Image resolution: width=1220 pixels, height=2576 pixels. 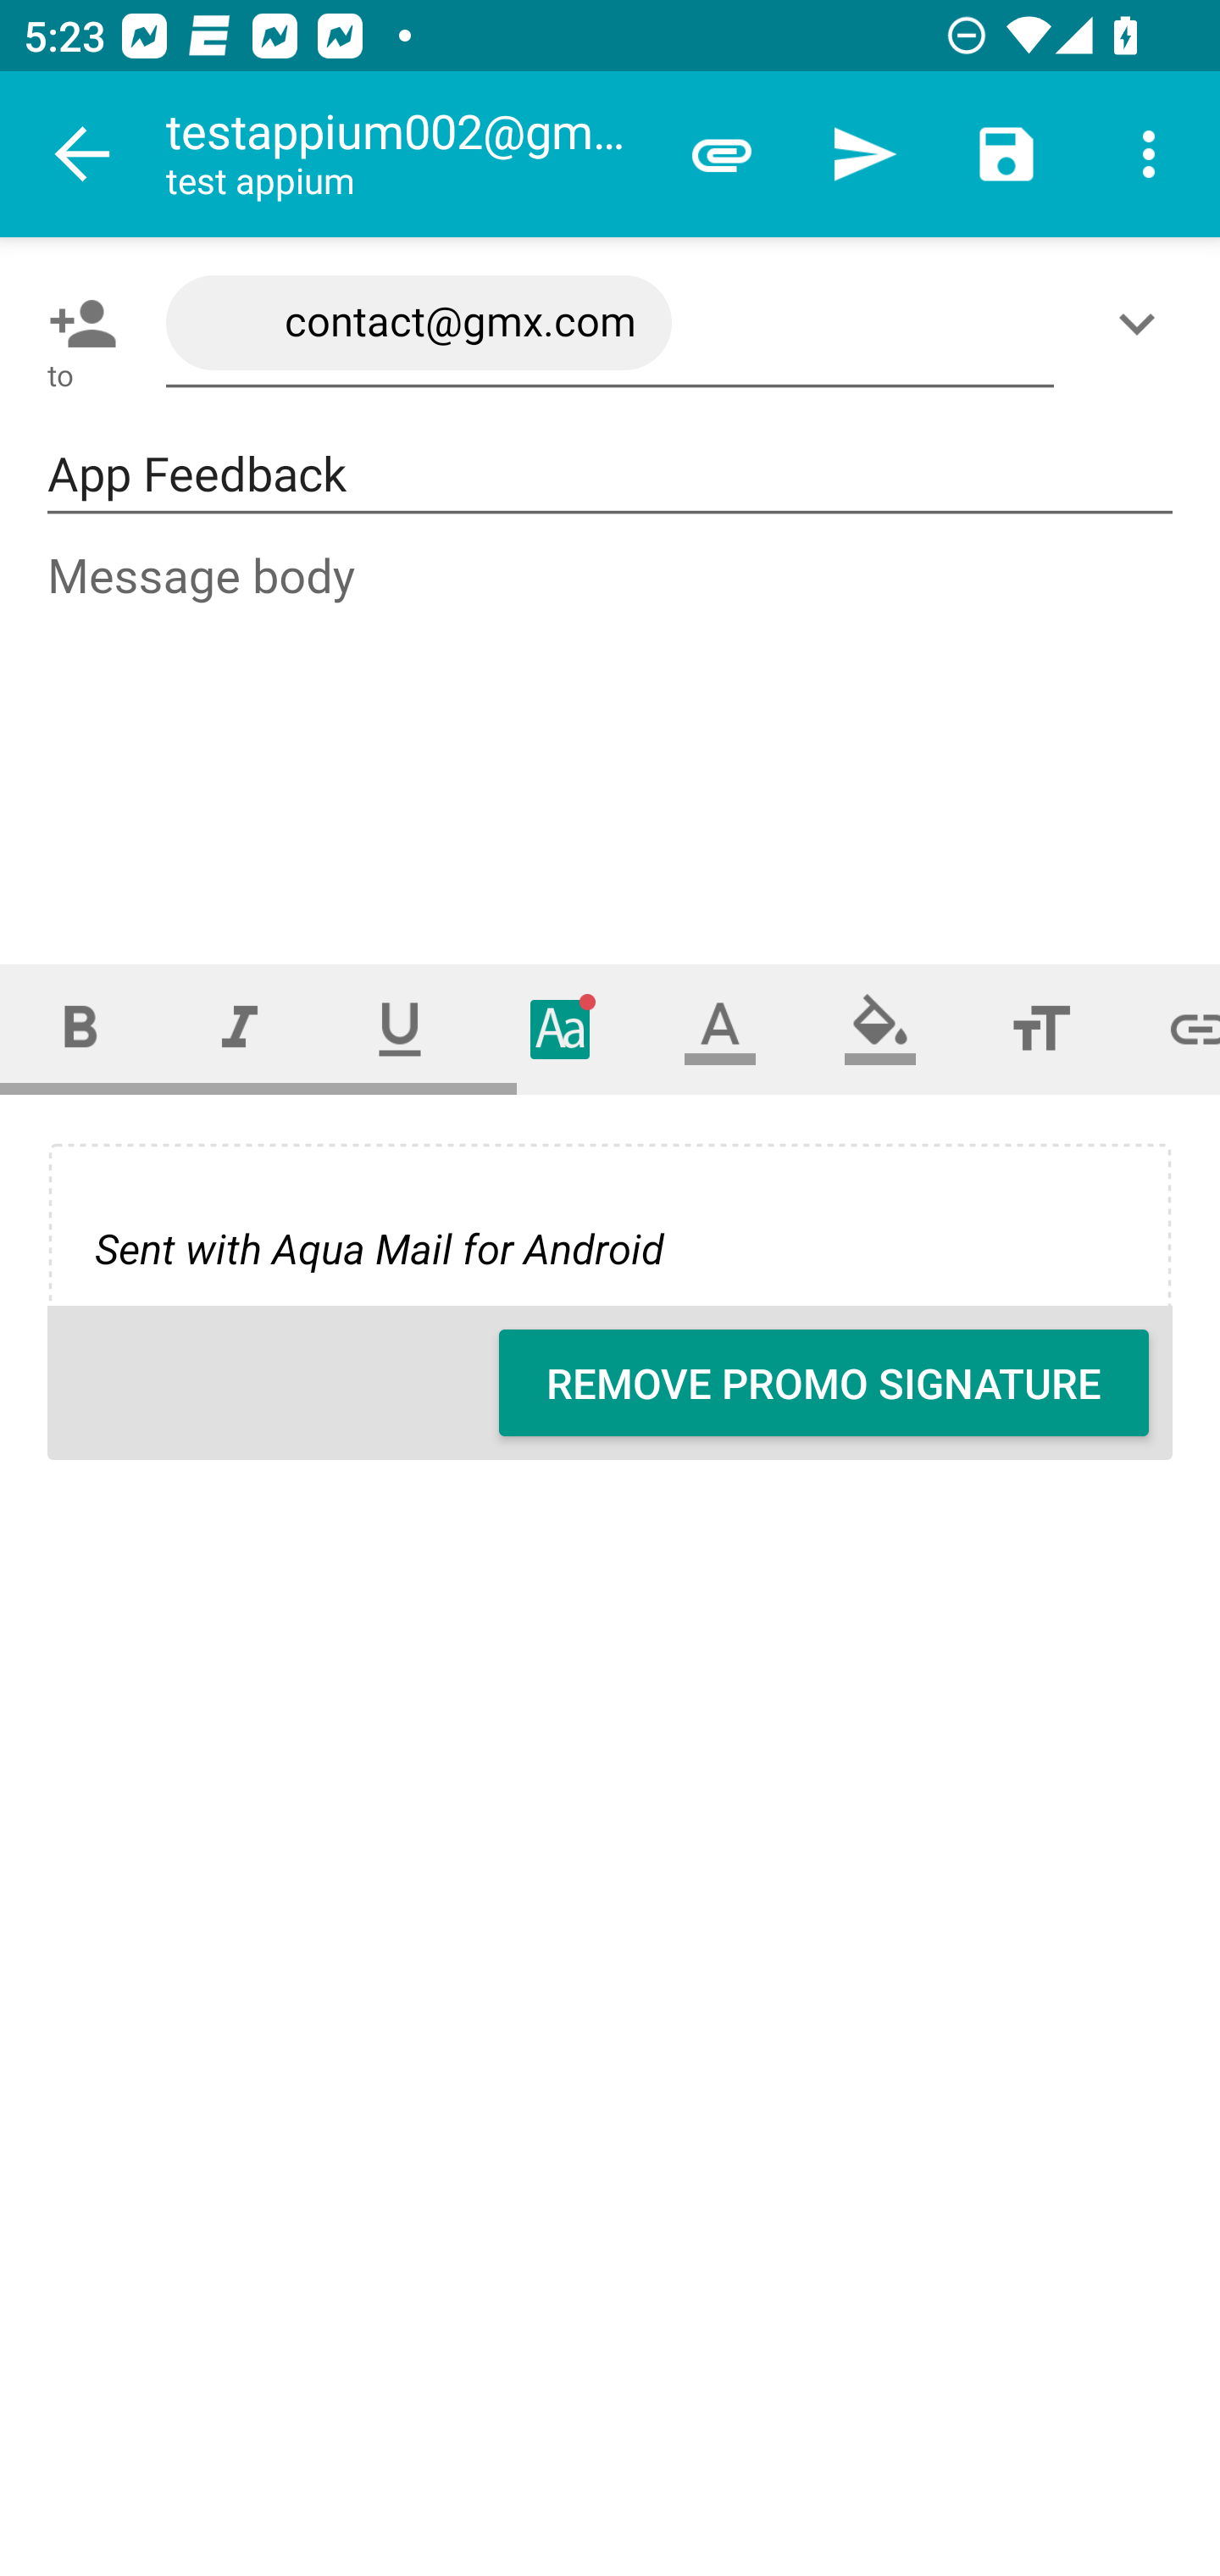 I want to click on testappium002@gmail.com test appium, so click(x=408, y=154).